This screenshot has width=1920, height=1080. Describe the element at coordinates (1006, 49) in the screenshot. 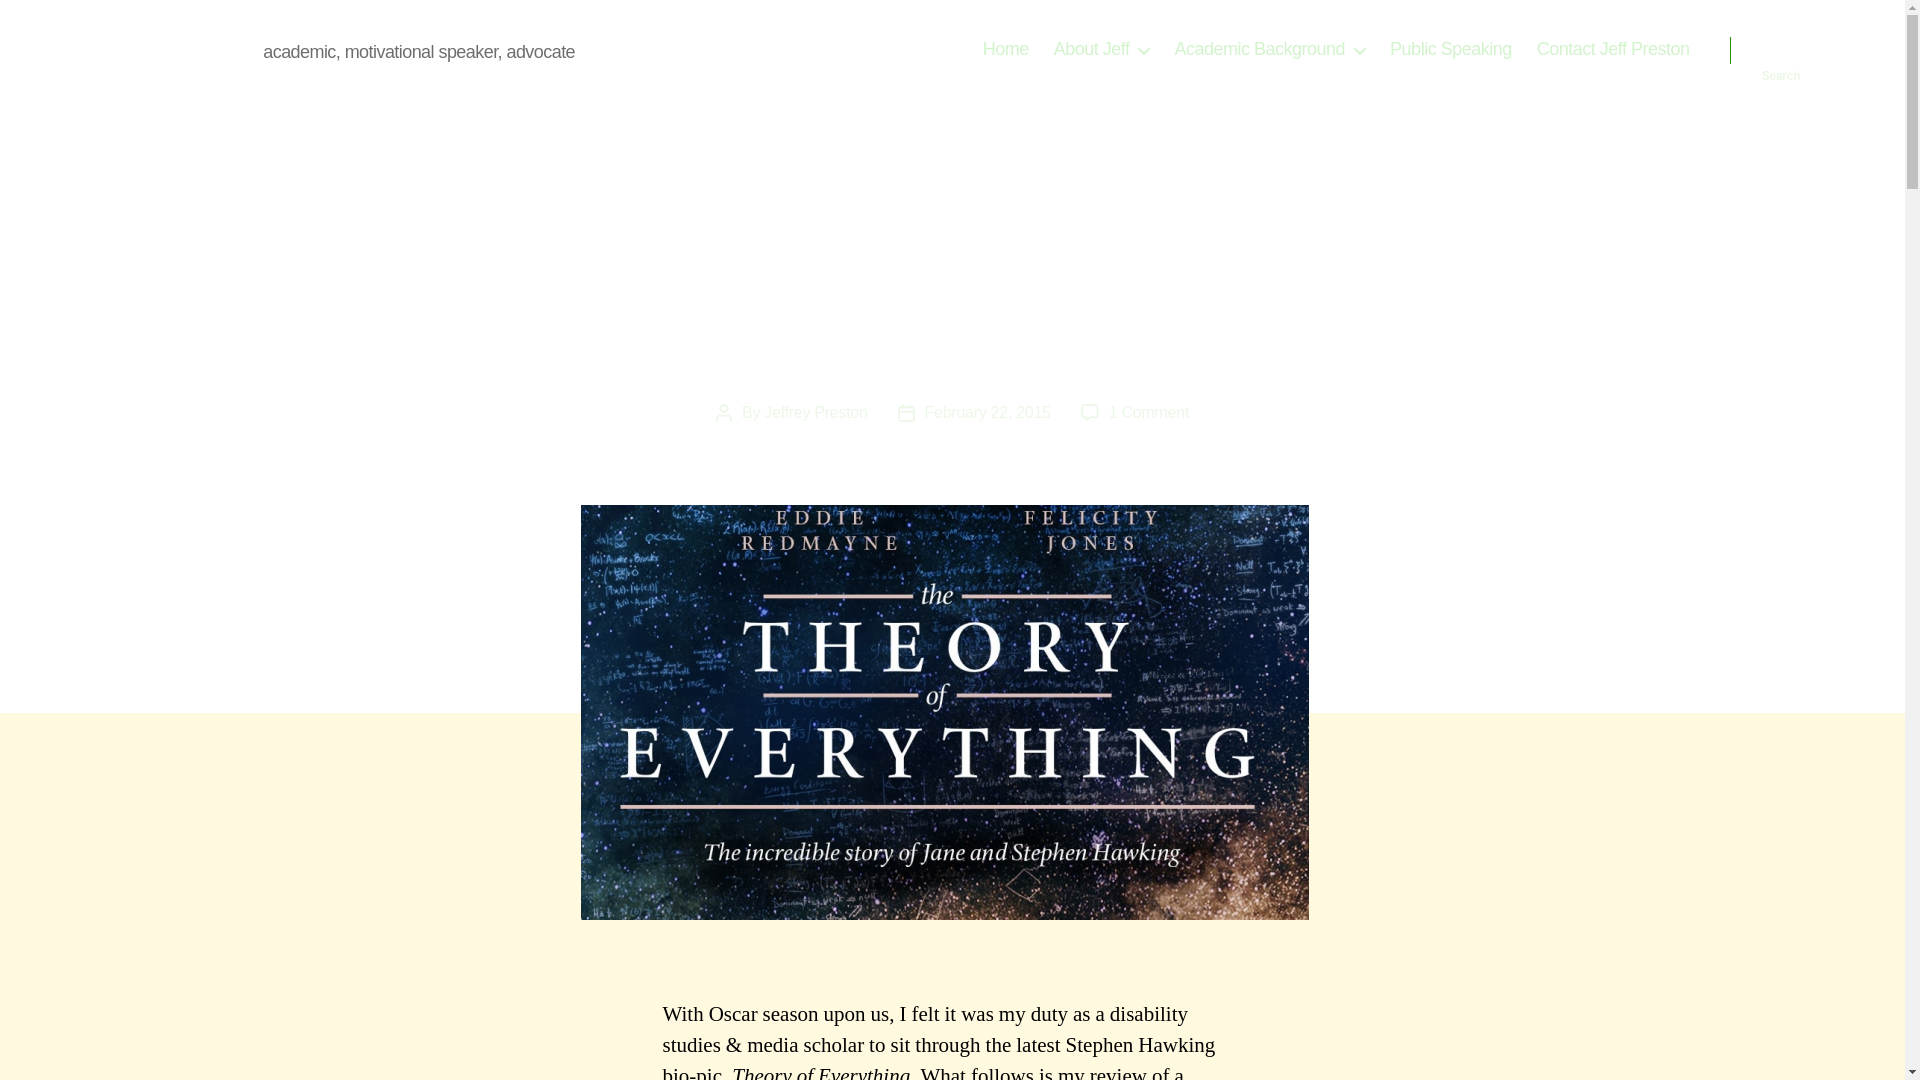

I see `Home` at that location.